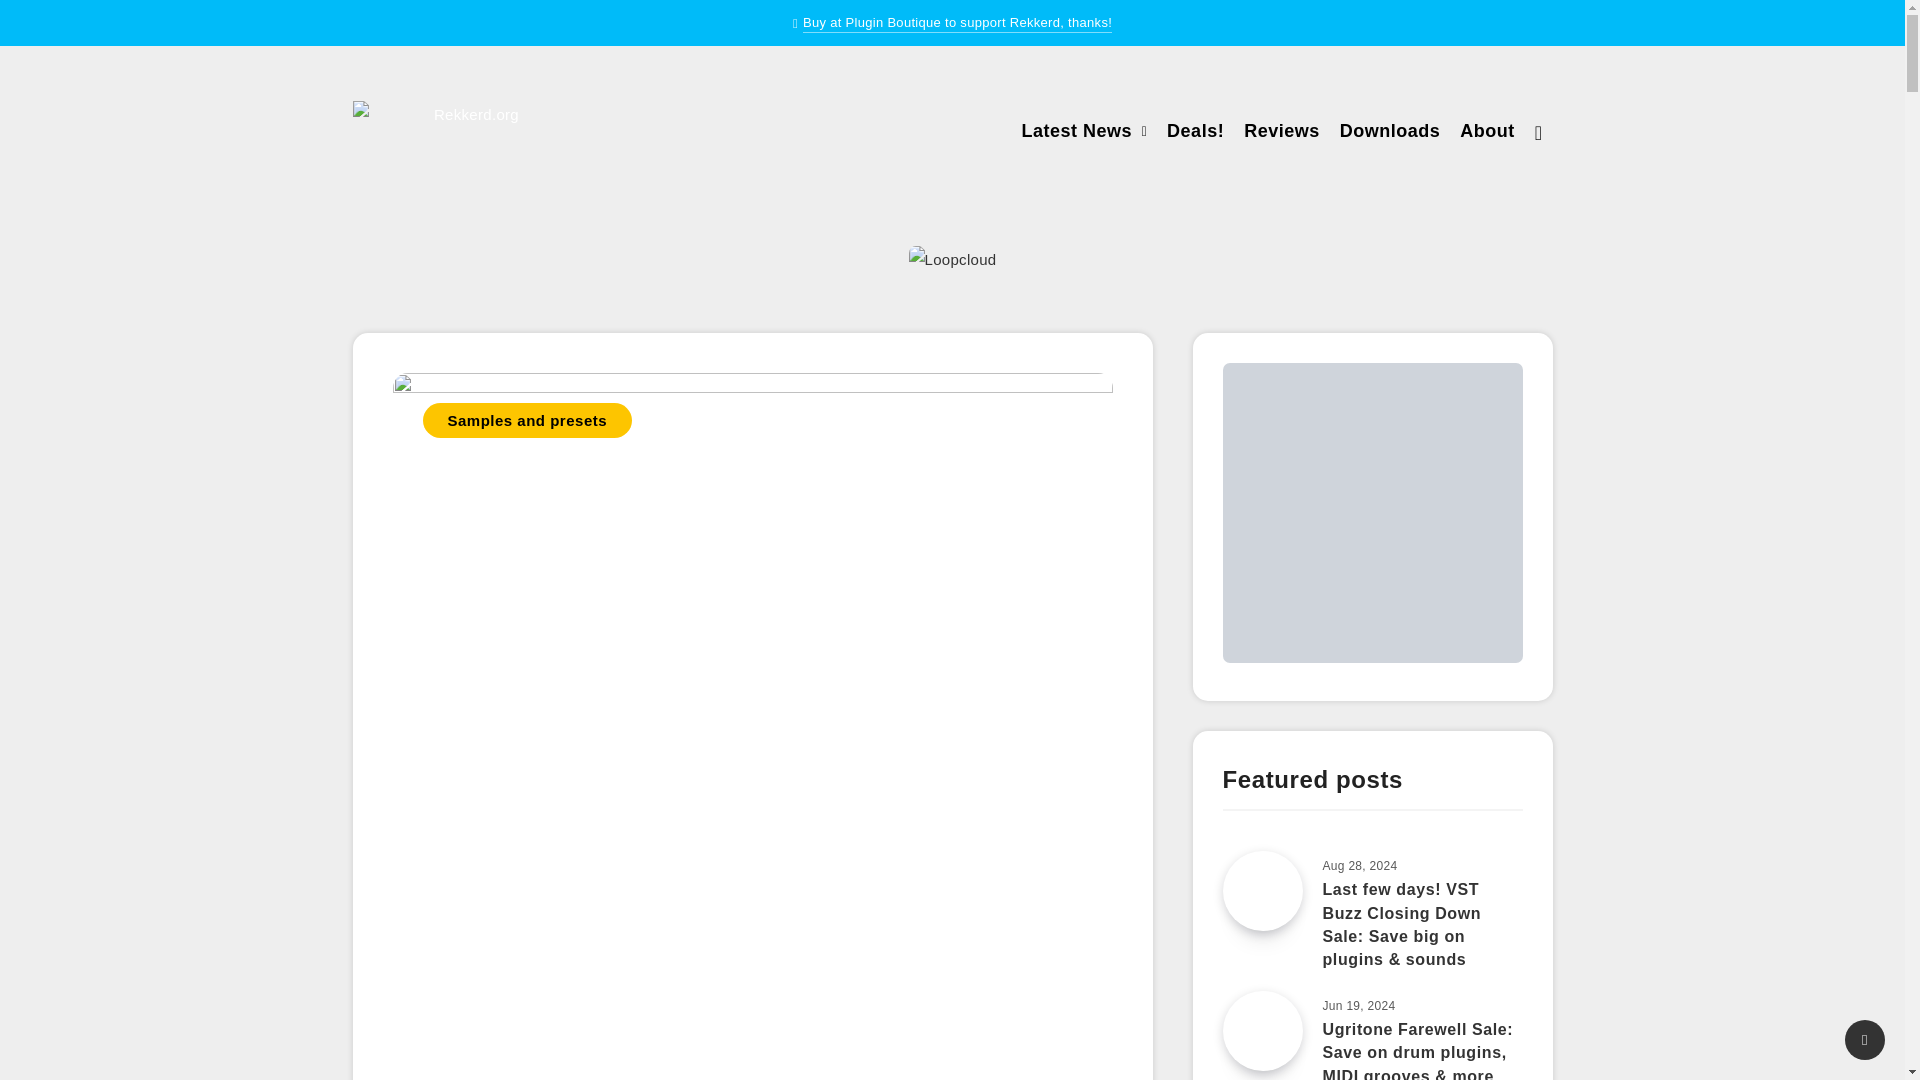  Describe the element at coordinates (1076, 133) in the screenshot. I see `Latest News` at that location.